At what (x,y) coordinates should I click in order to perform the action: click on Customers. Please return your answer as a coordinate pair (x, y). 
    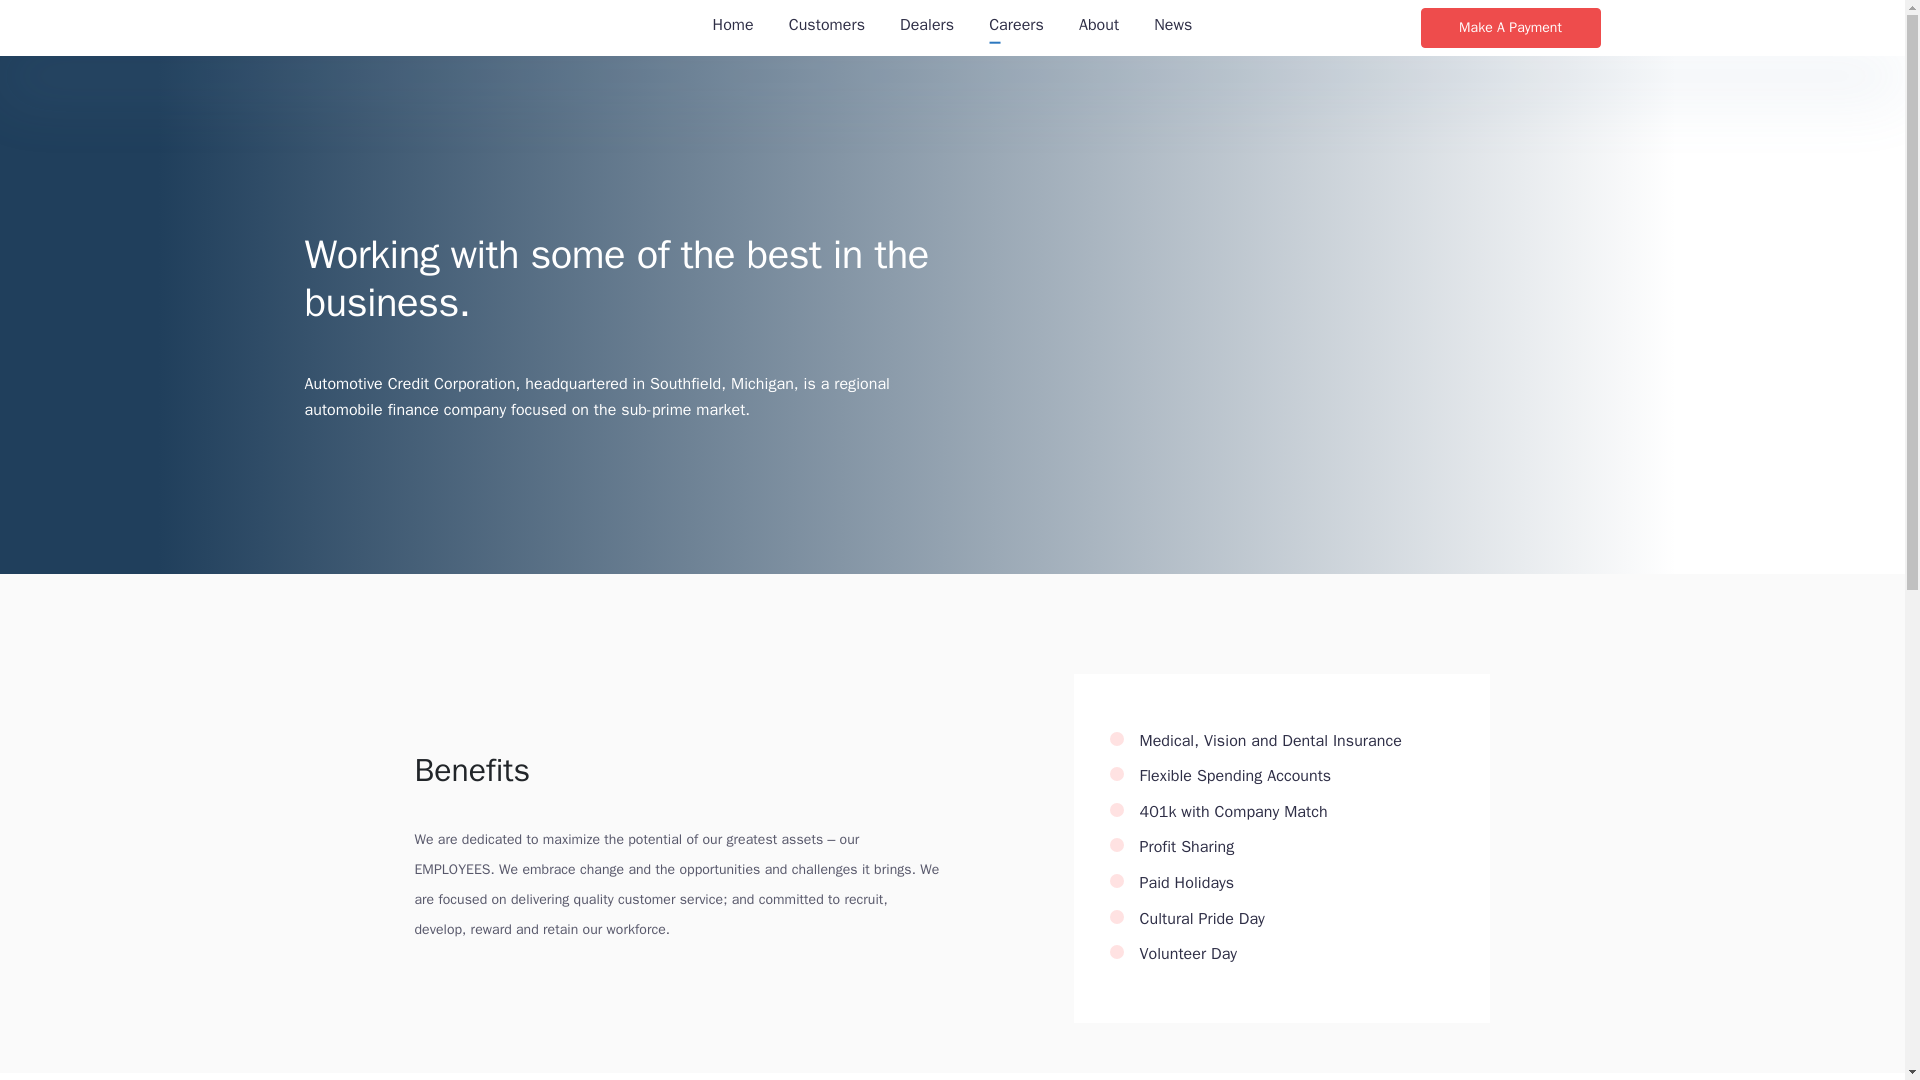
    Looking at the image, I should click on (827, 28).